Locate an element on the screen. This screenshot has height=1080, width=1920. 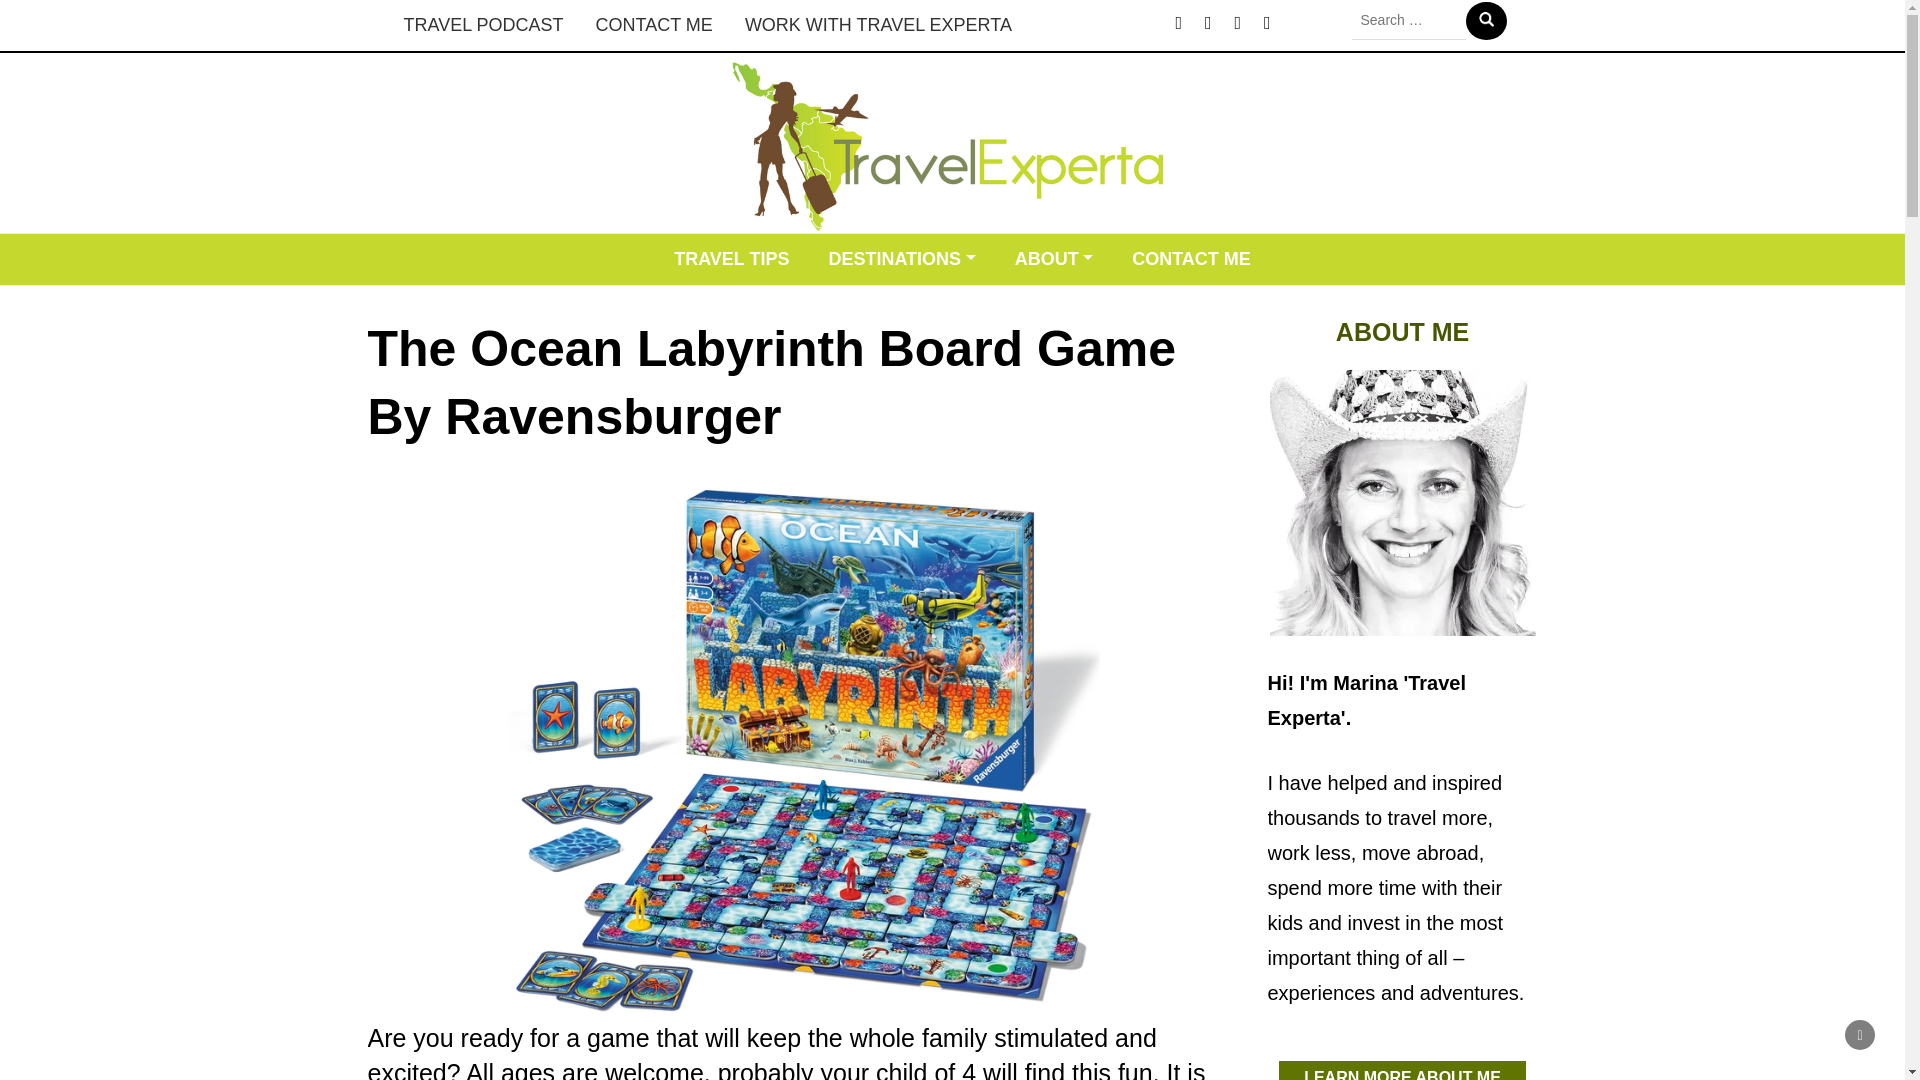
CONTACT ME is located at coordinates (654, 25).